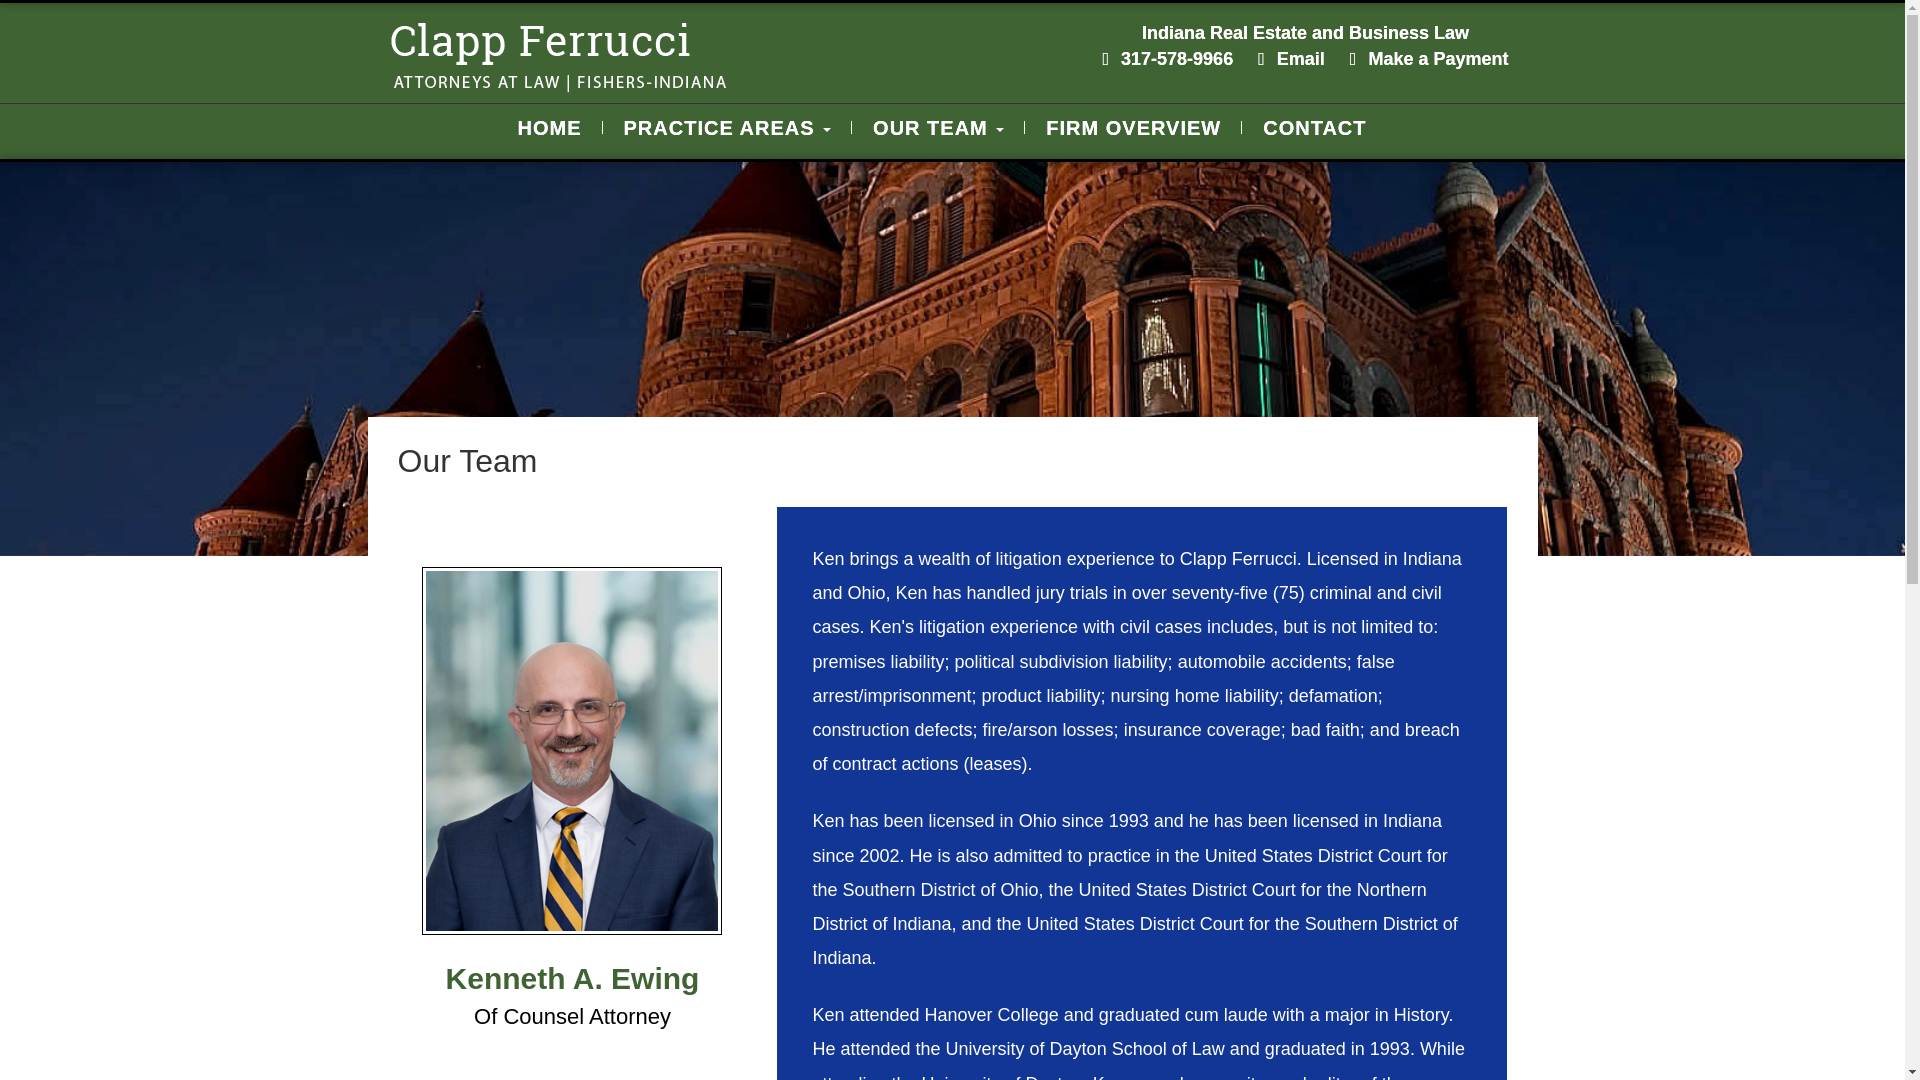 The height and width of the screenshot is (1080, 1920). What do you see at coordinates (1176, 58) in the screenshot?
I see `317-578-9966` at bounding box center [1176, 58].